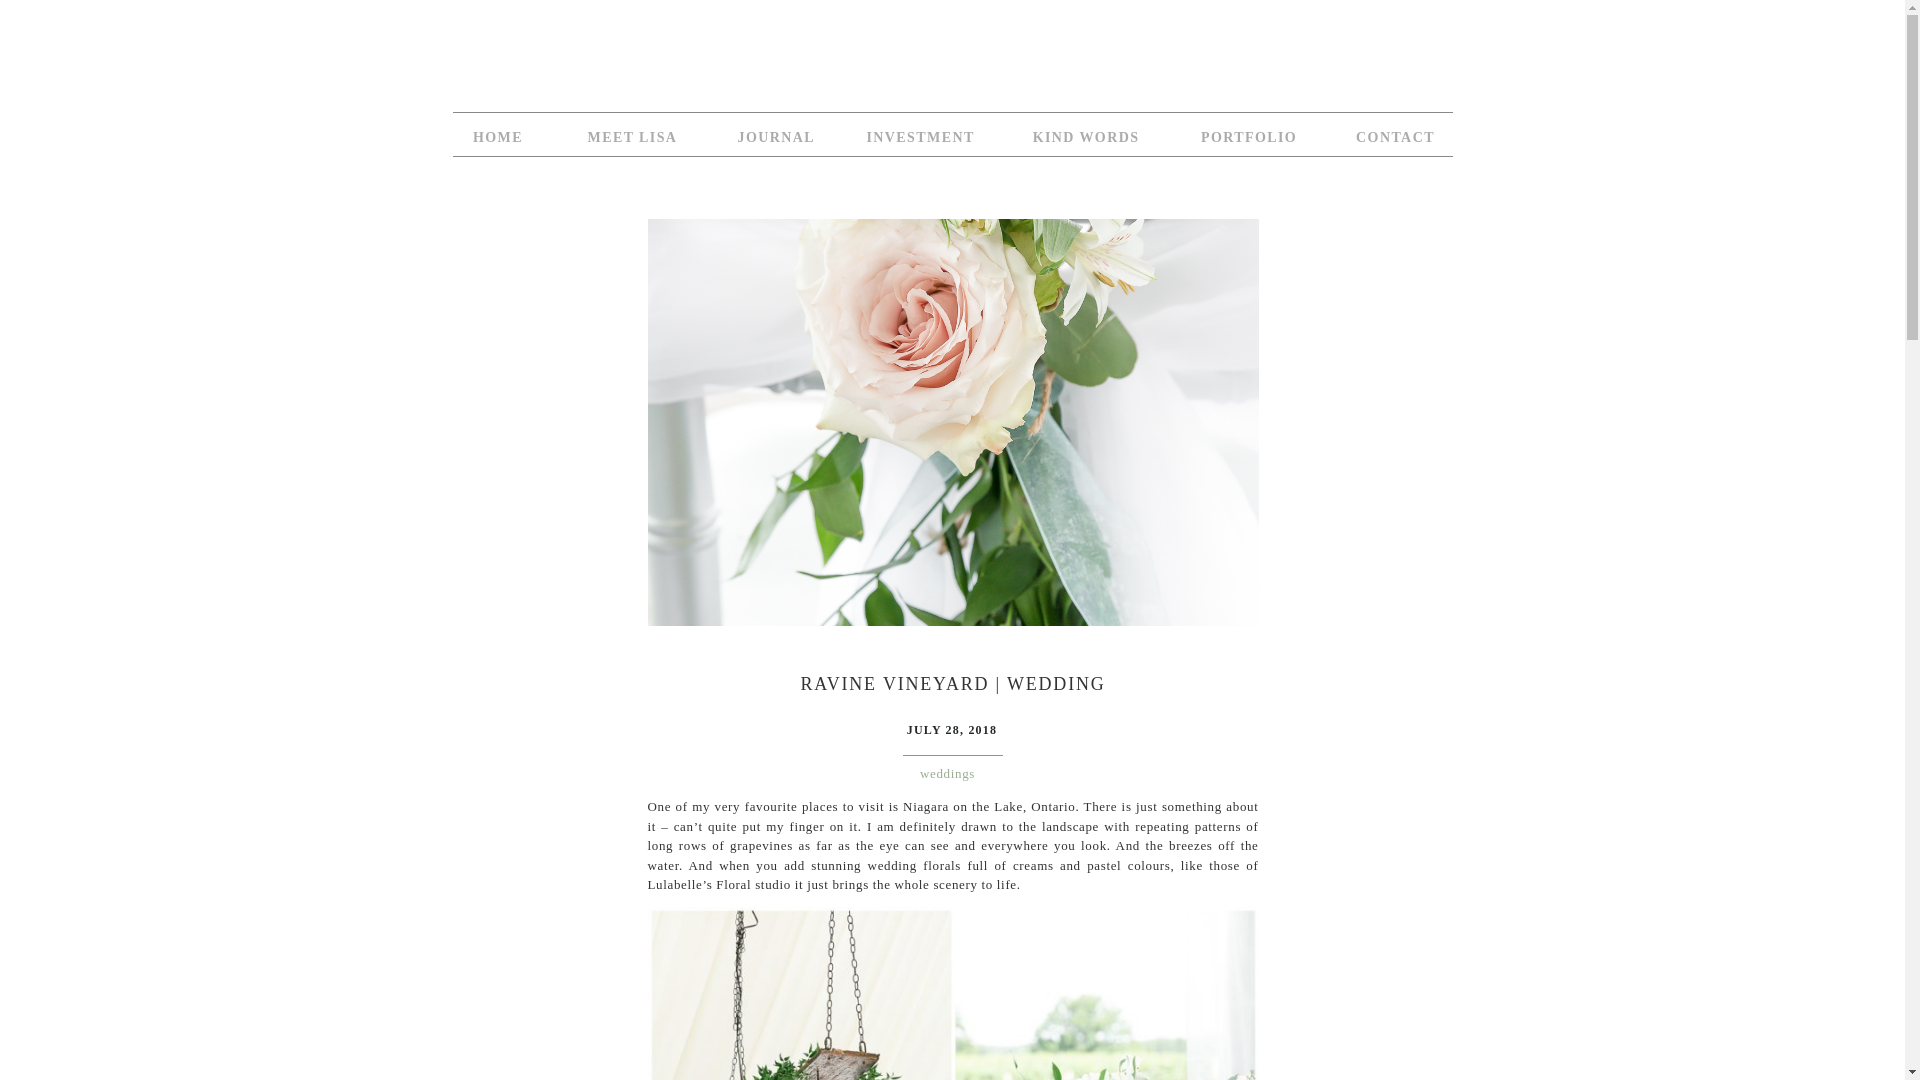 Image resolution: width=1920 pixels, height=1080 pixels. What do you see at coordinates (632, 136) in the screenshot?
I see `MEET LISA` at bounding box center [632, 136].